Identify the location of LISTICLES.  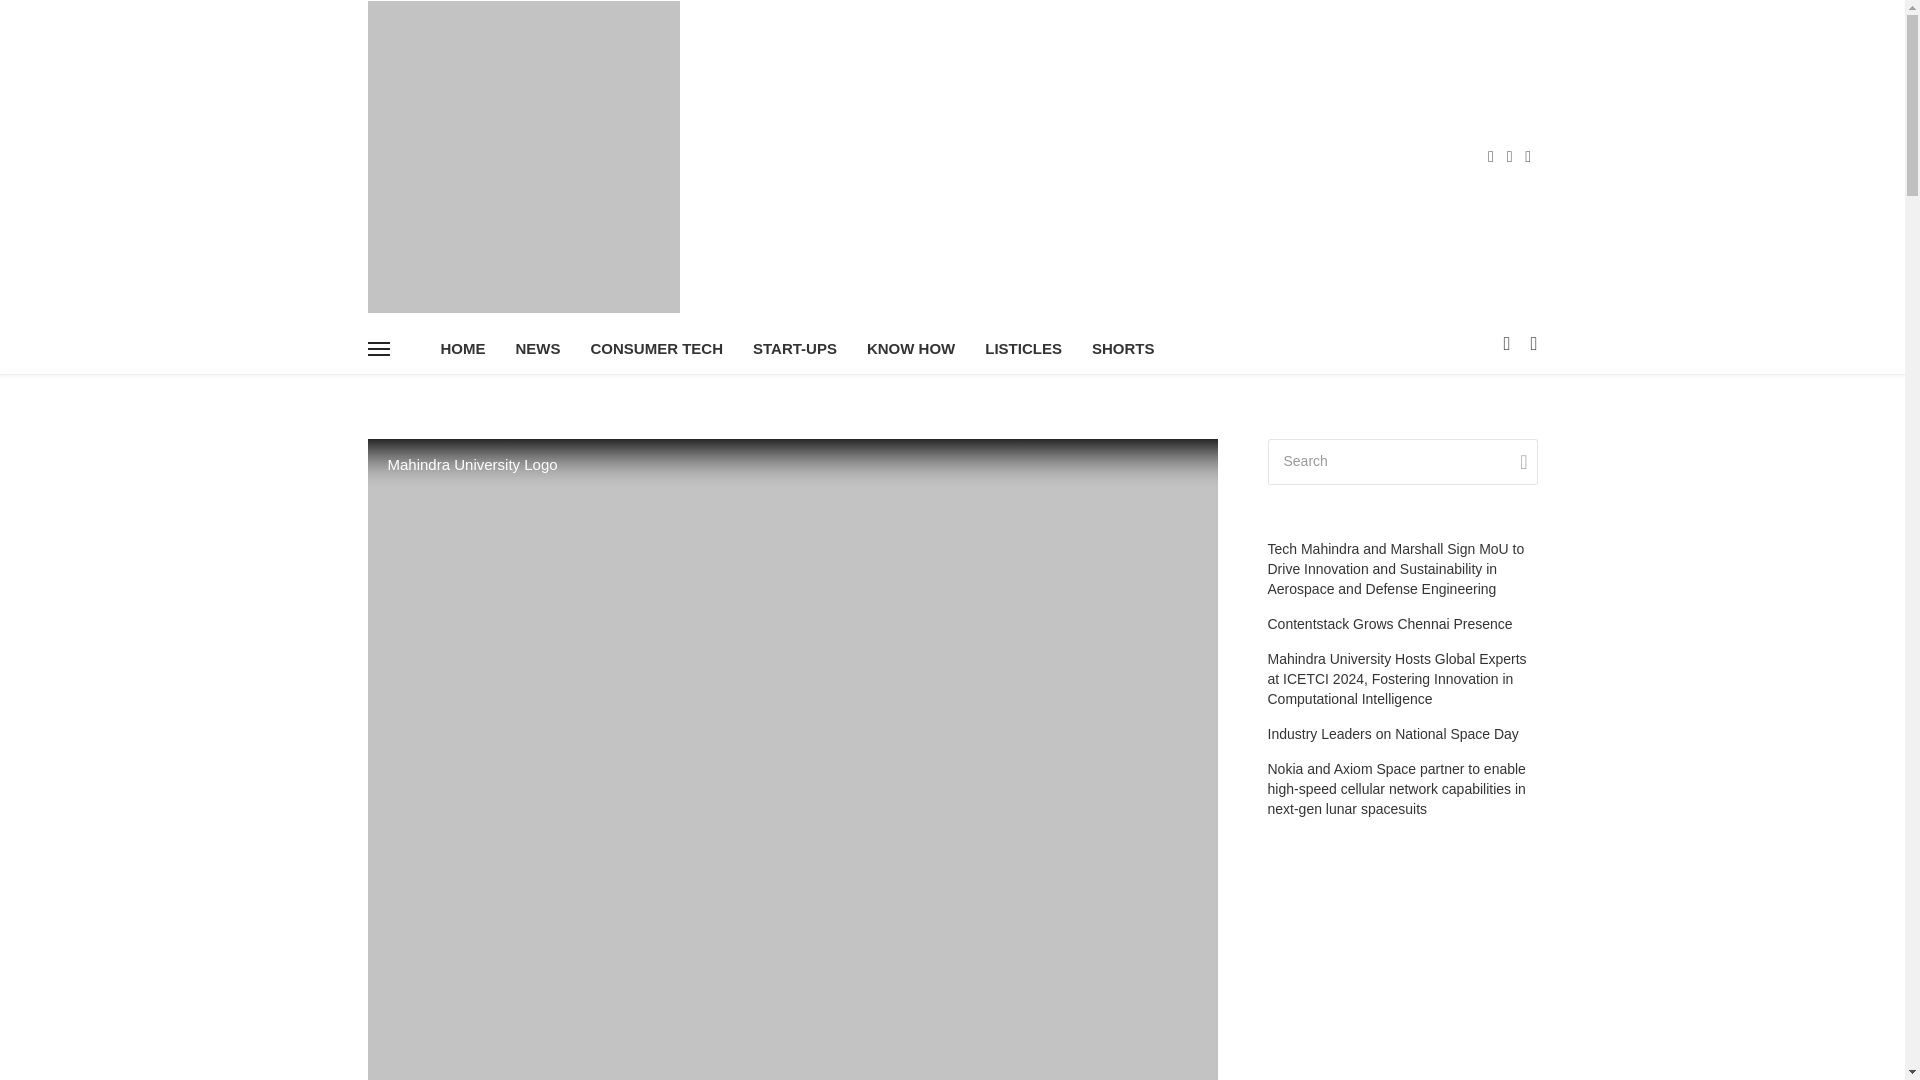
(1023, 348).